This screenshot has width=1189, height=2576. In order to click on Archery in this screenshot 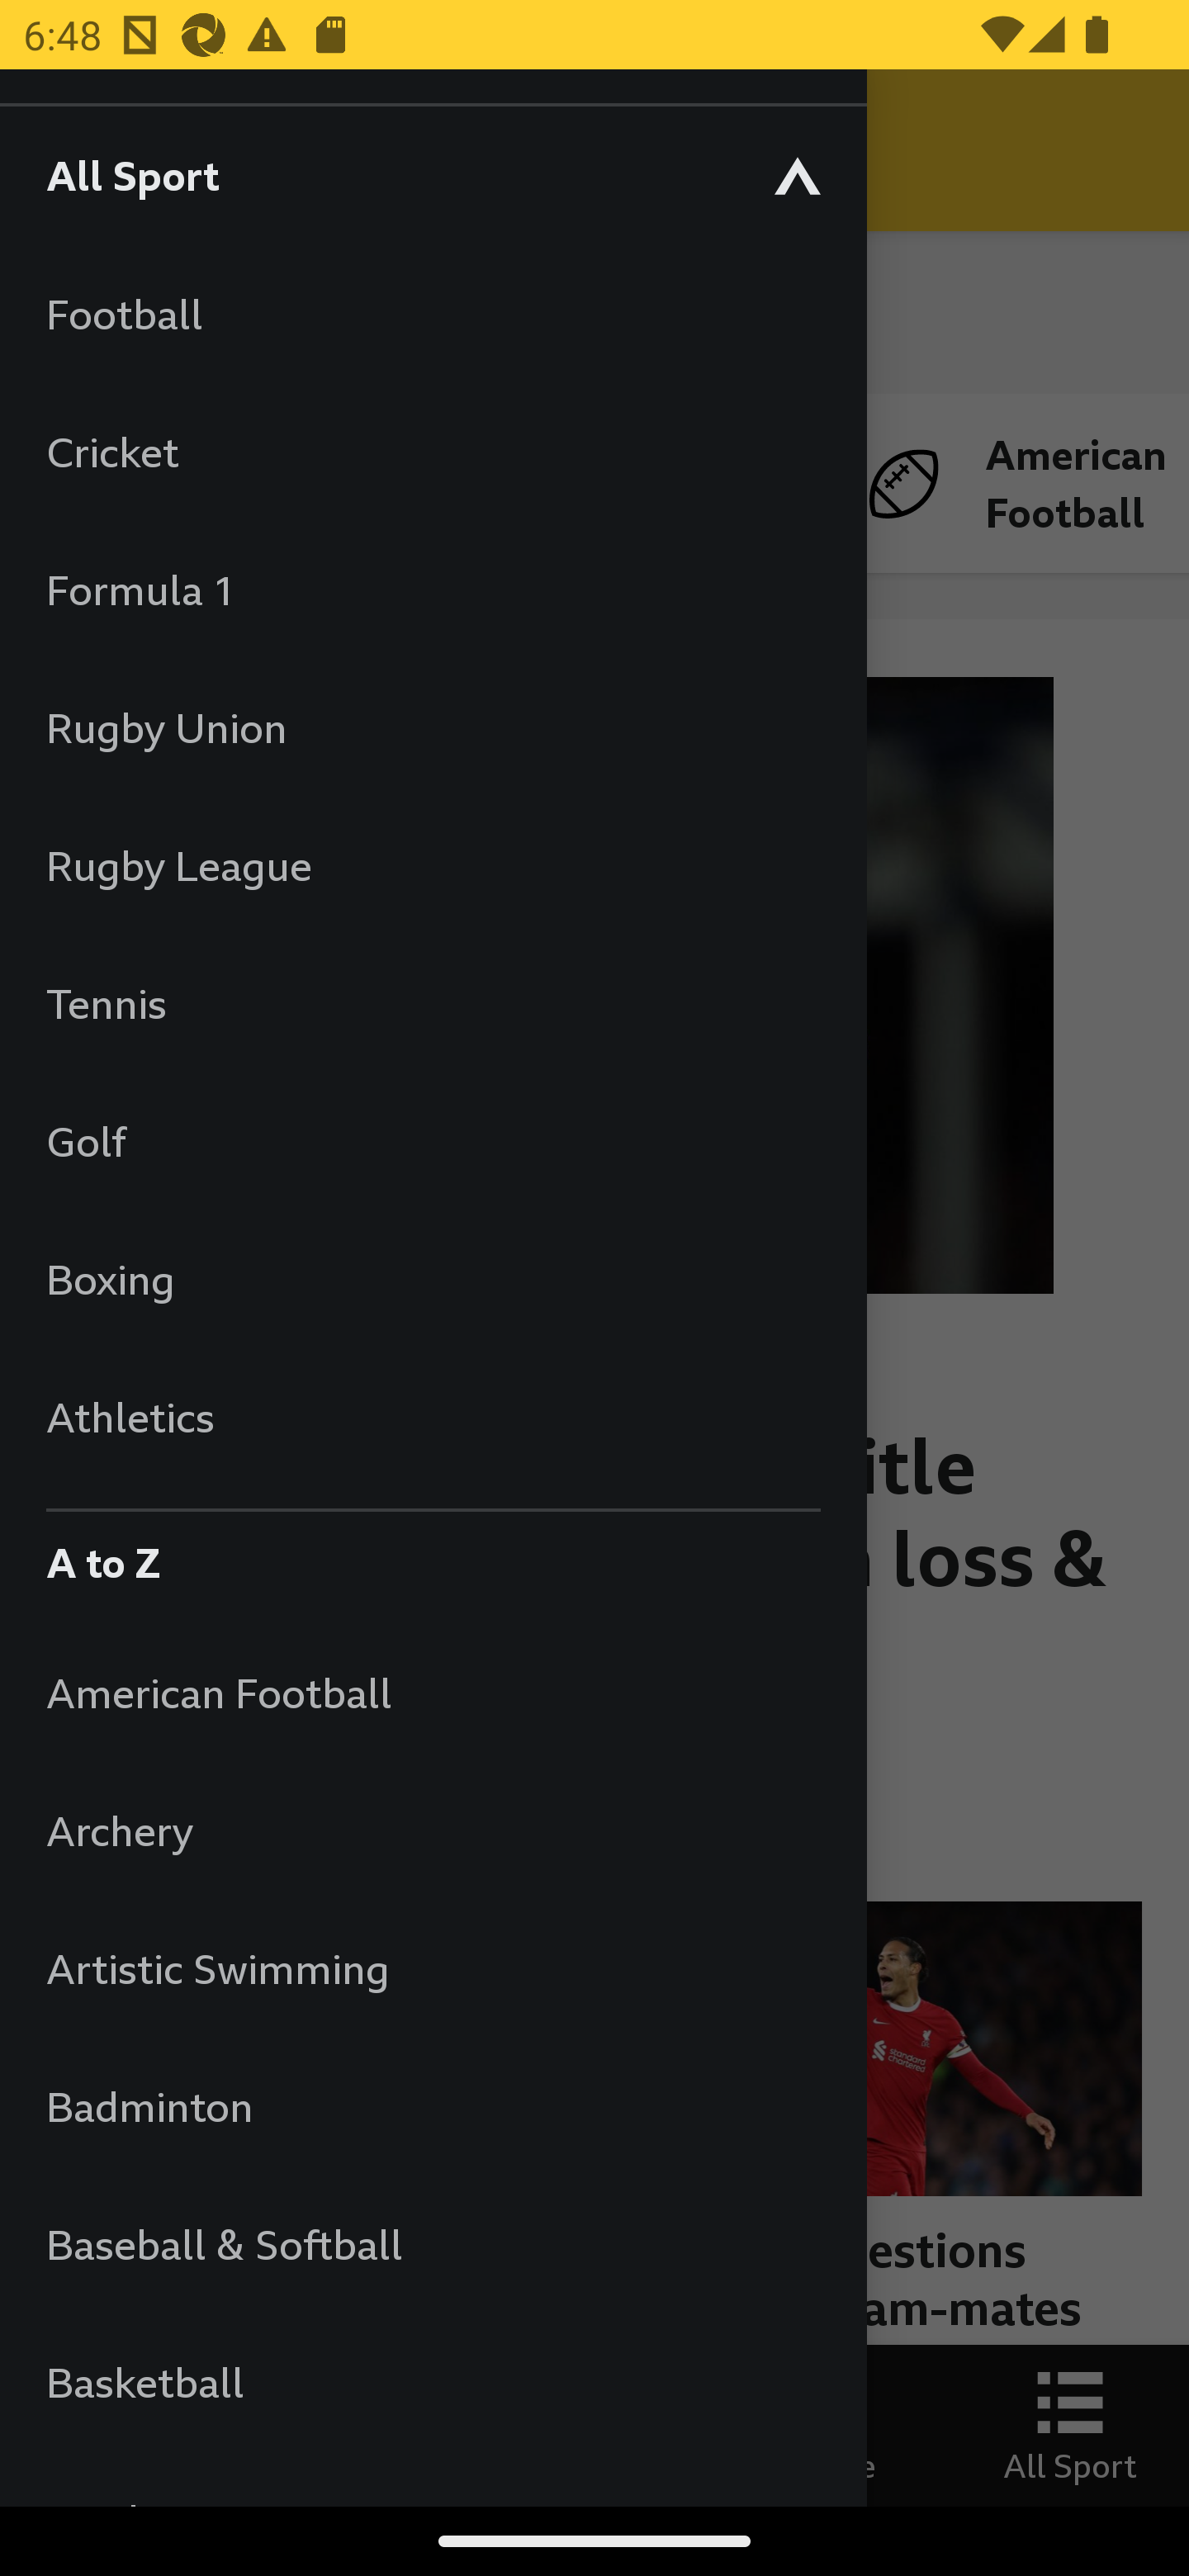, I will do `click(433, 1831)`.